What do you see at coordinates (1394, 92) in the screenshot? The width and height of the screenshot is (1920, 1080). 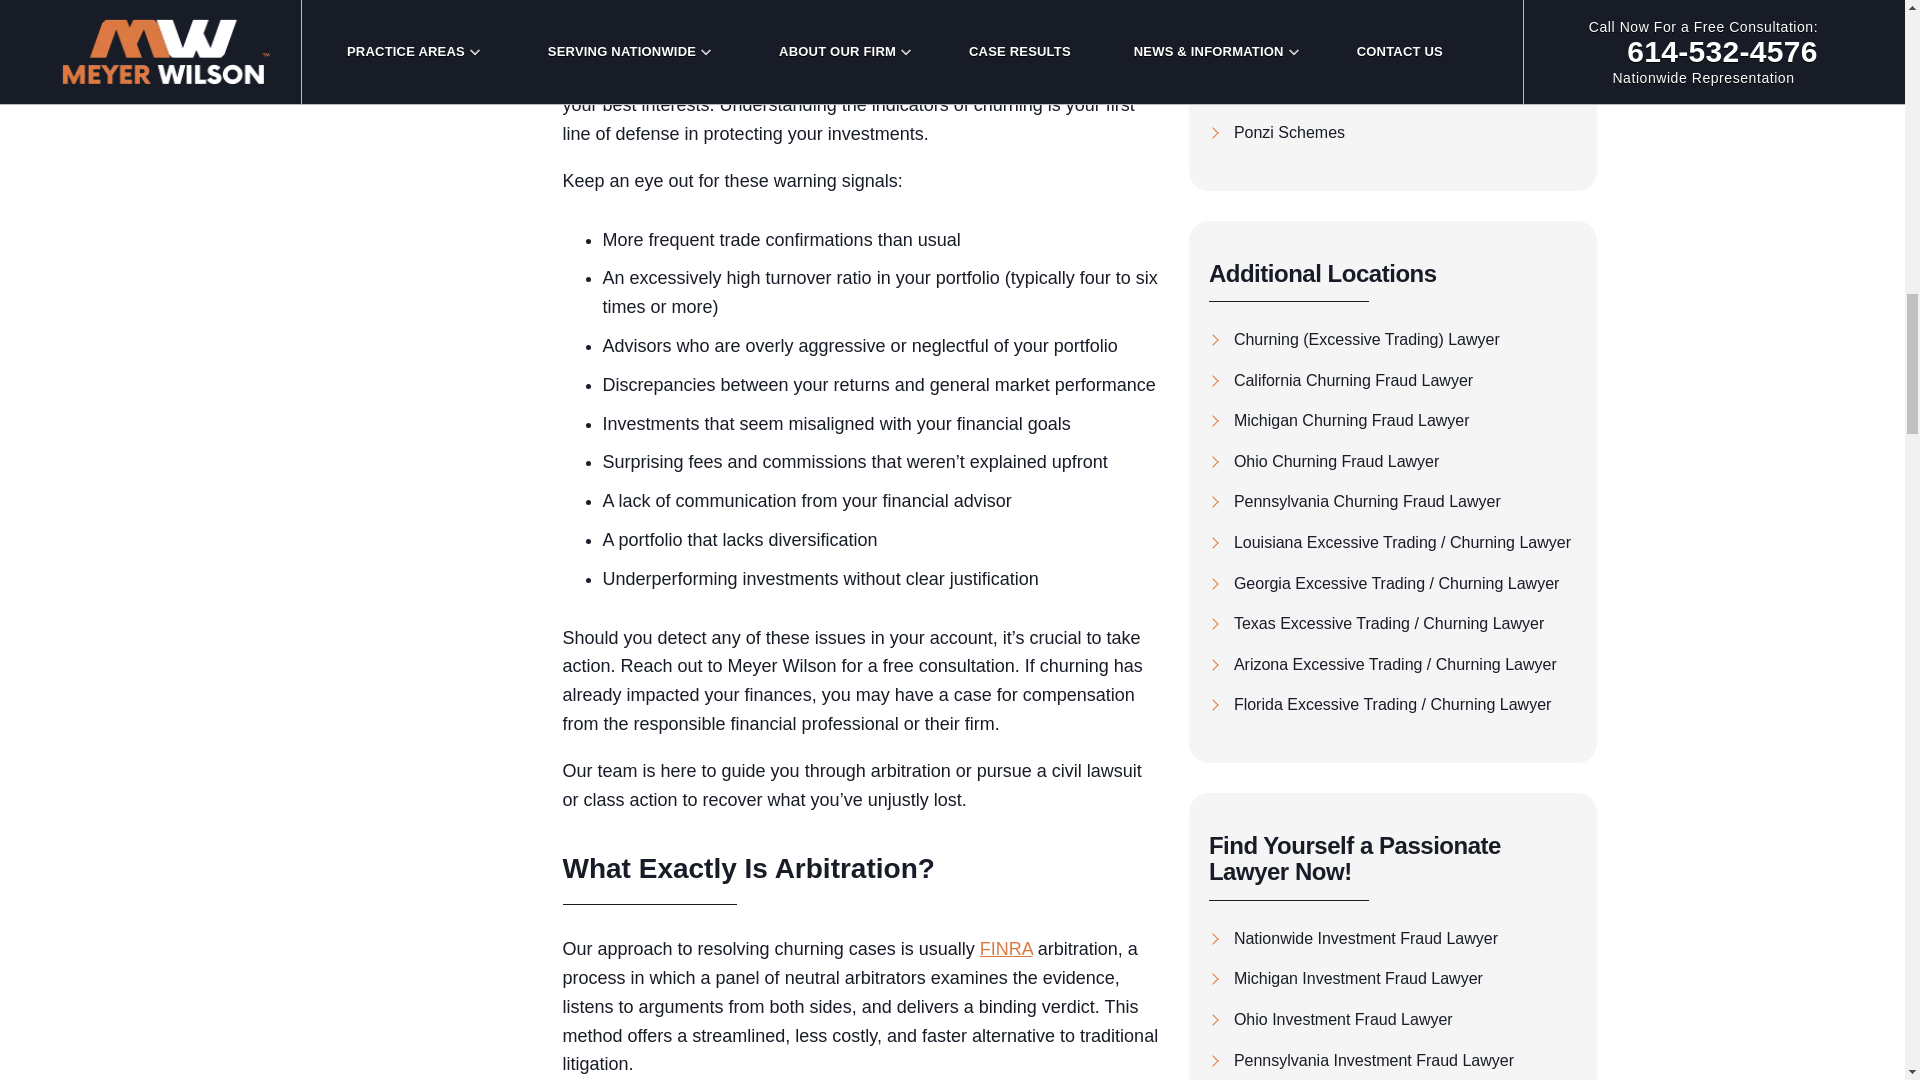 I see `Investment Loss Recovery` at bounding box center [1394, 92].